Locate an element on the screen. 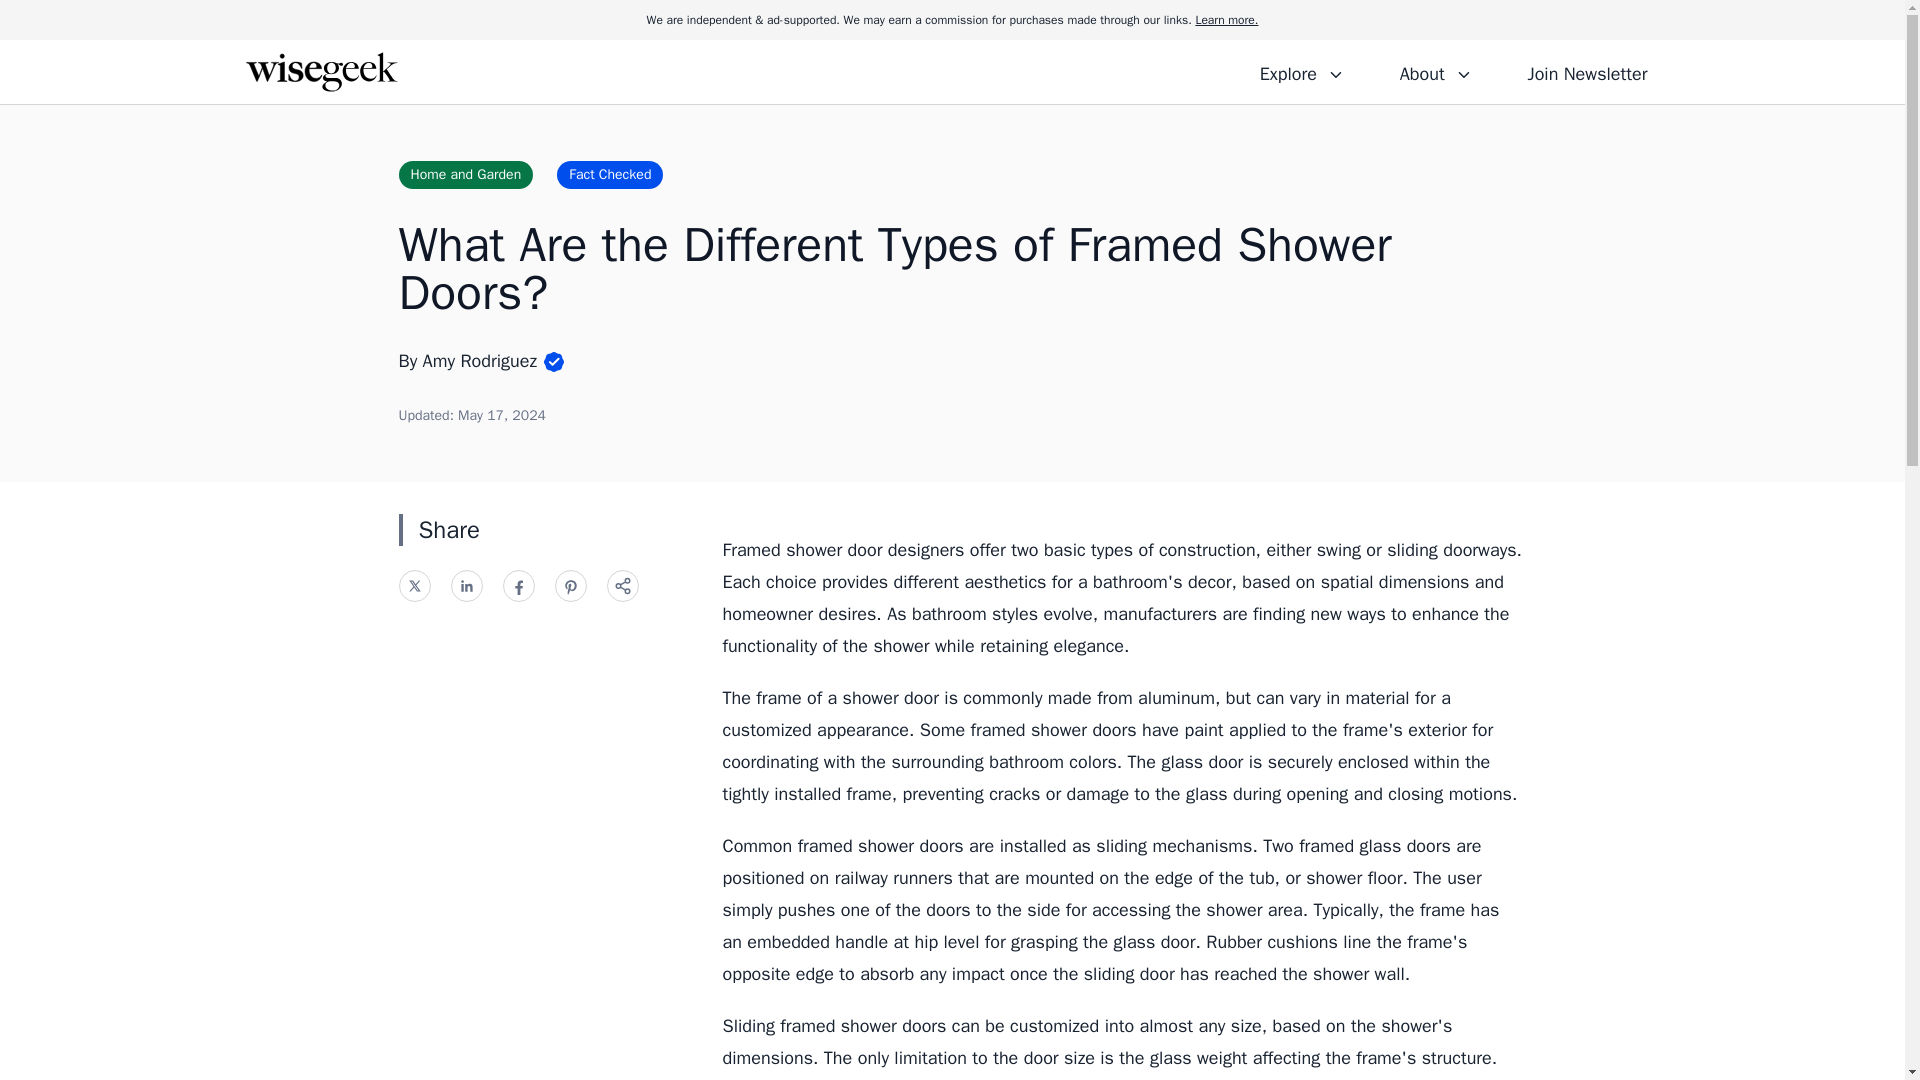 Image resolution: width=1920 pixels, height=1080 pixels. Join Newsletter is located at coordinates (1586, 71).